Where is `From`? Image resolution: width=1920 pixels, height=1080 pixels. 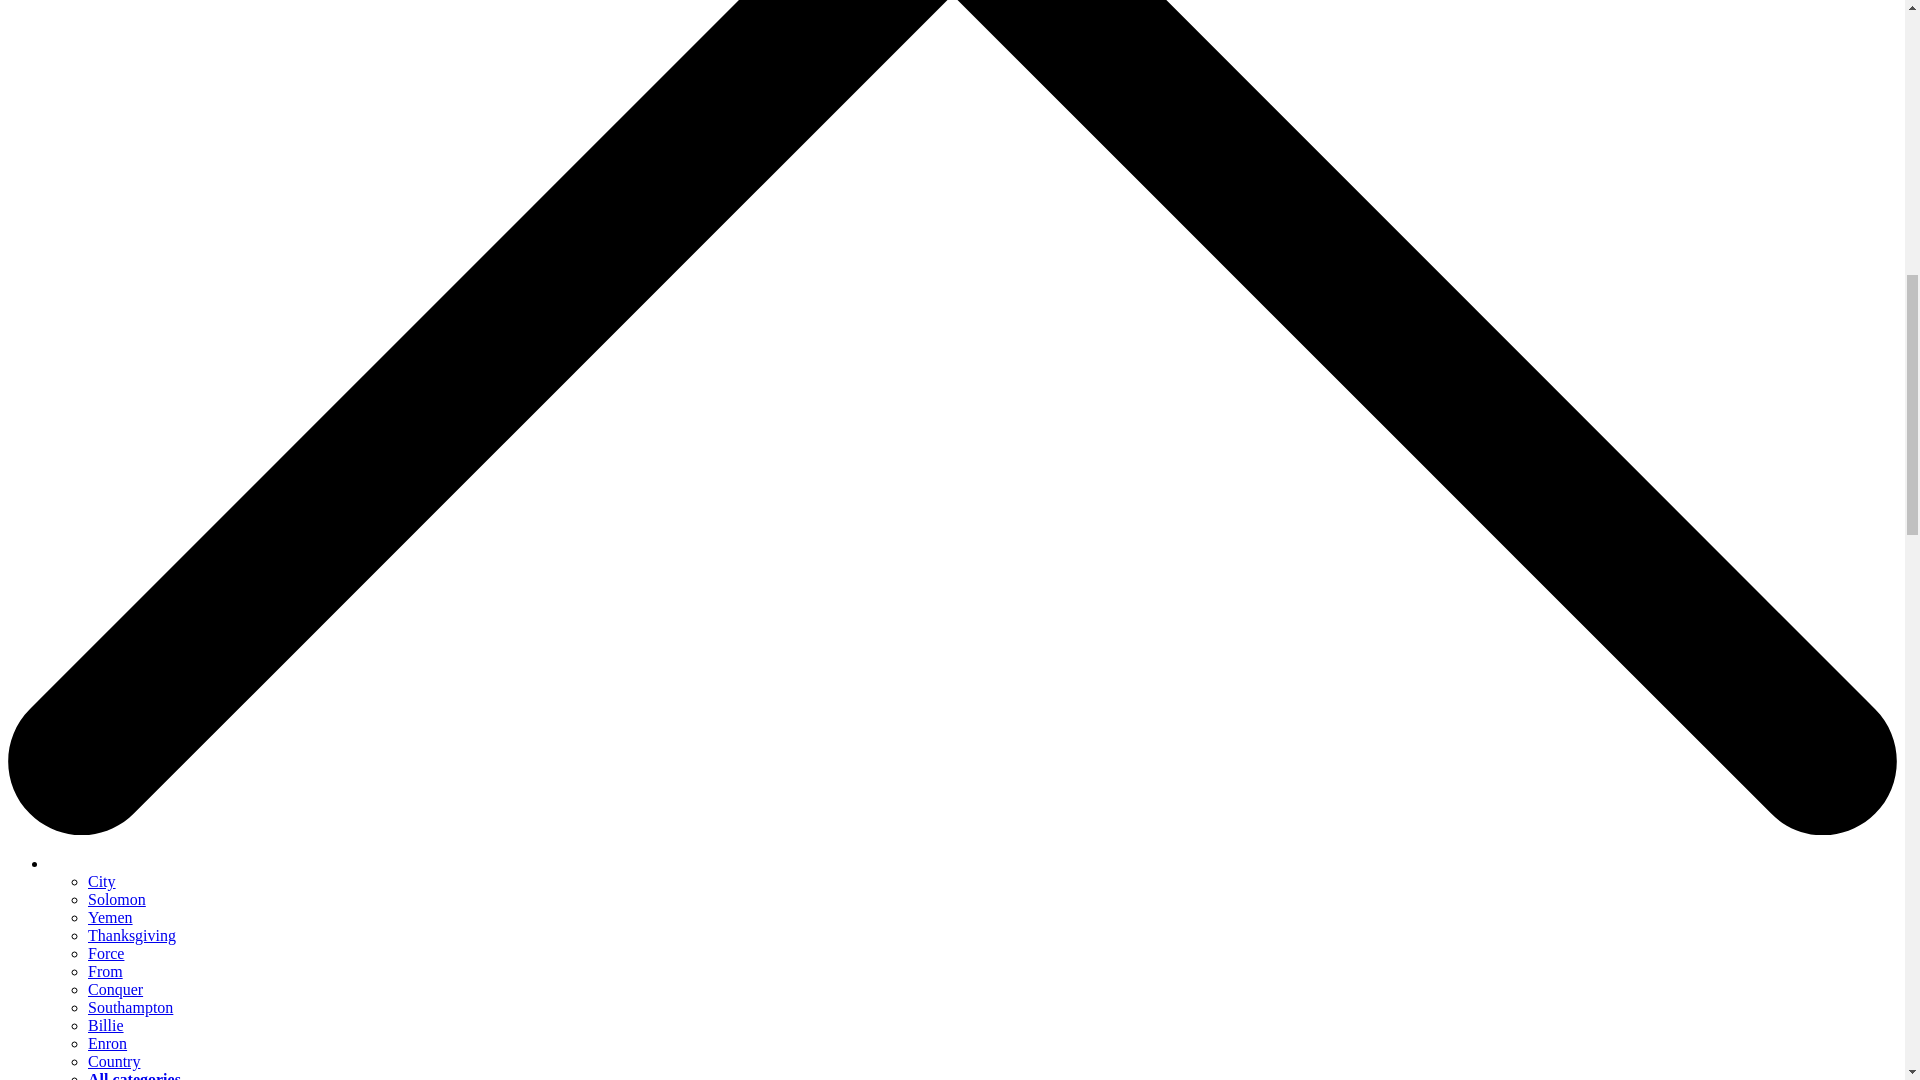 From is located at coordinates (105, 971).